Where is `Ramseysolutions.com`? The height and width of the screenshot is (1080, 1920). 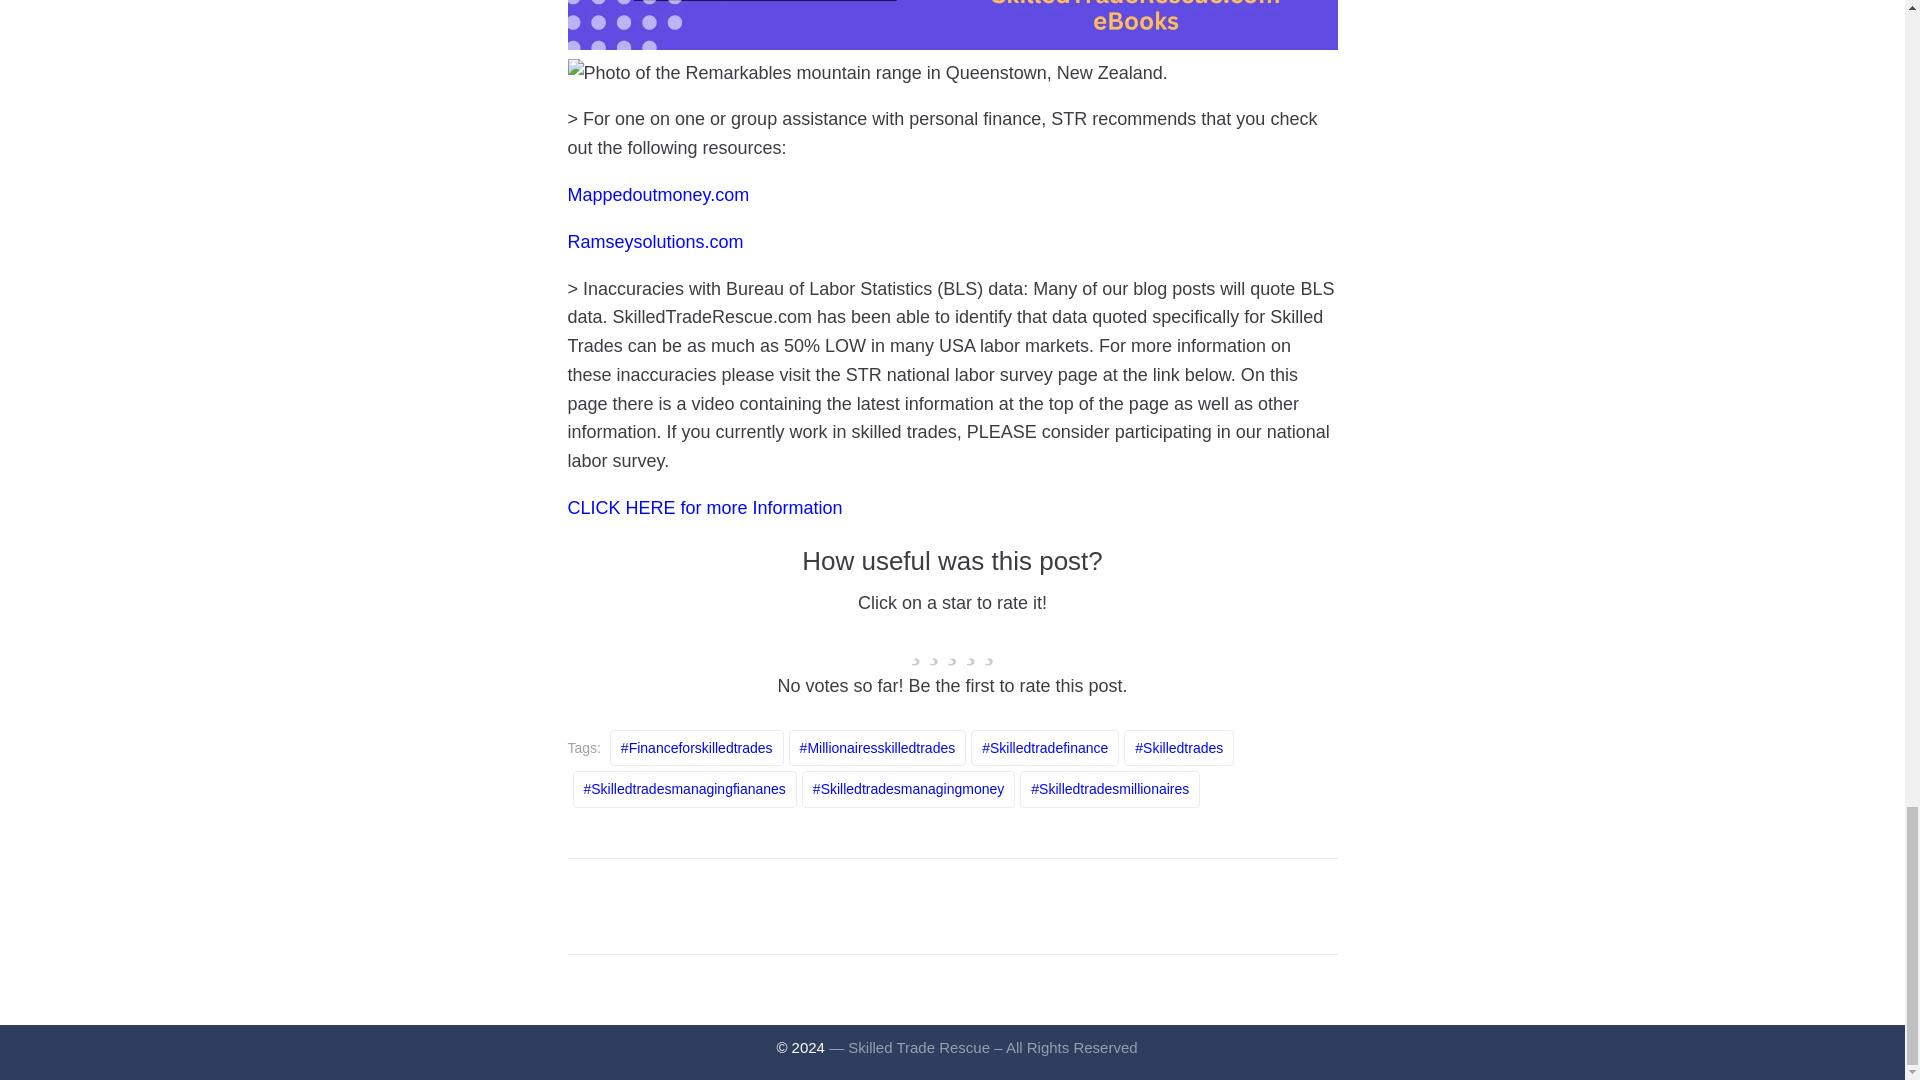
Ramseysolutions.com is located at coordinates (656, 242).